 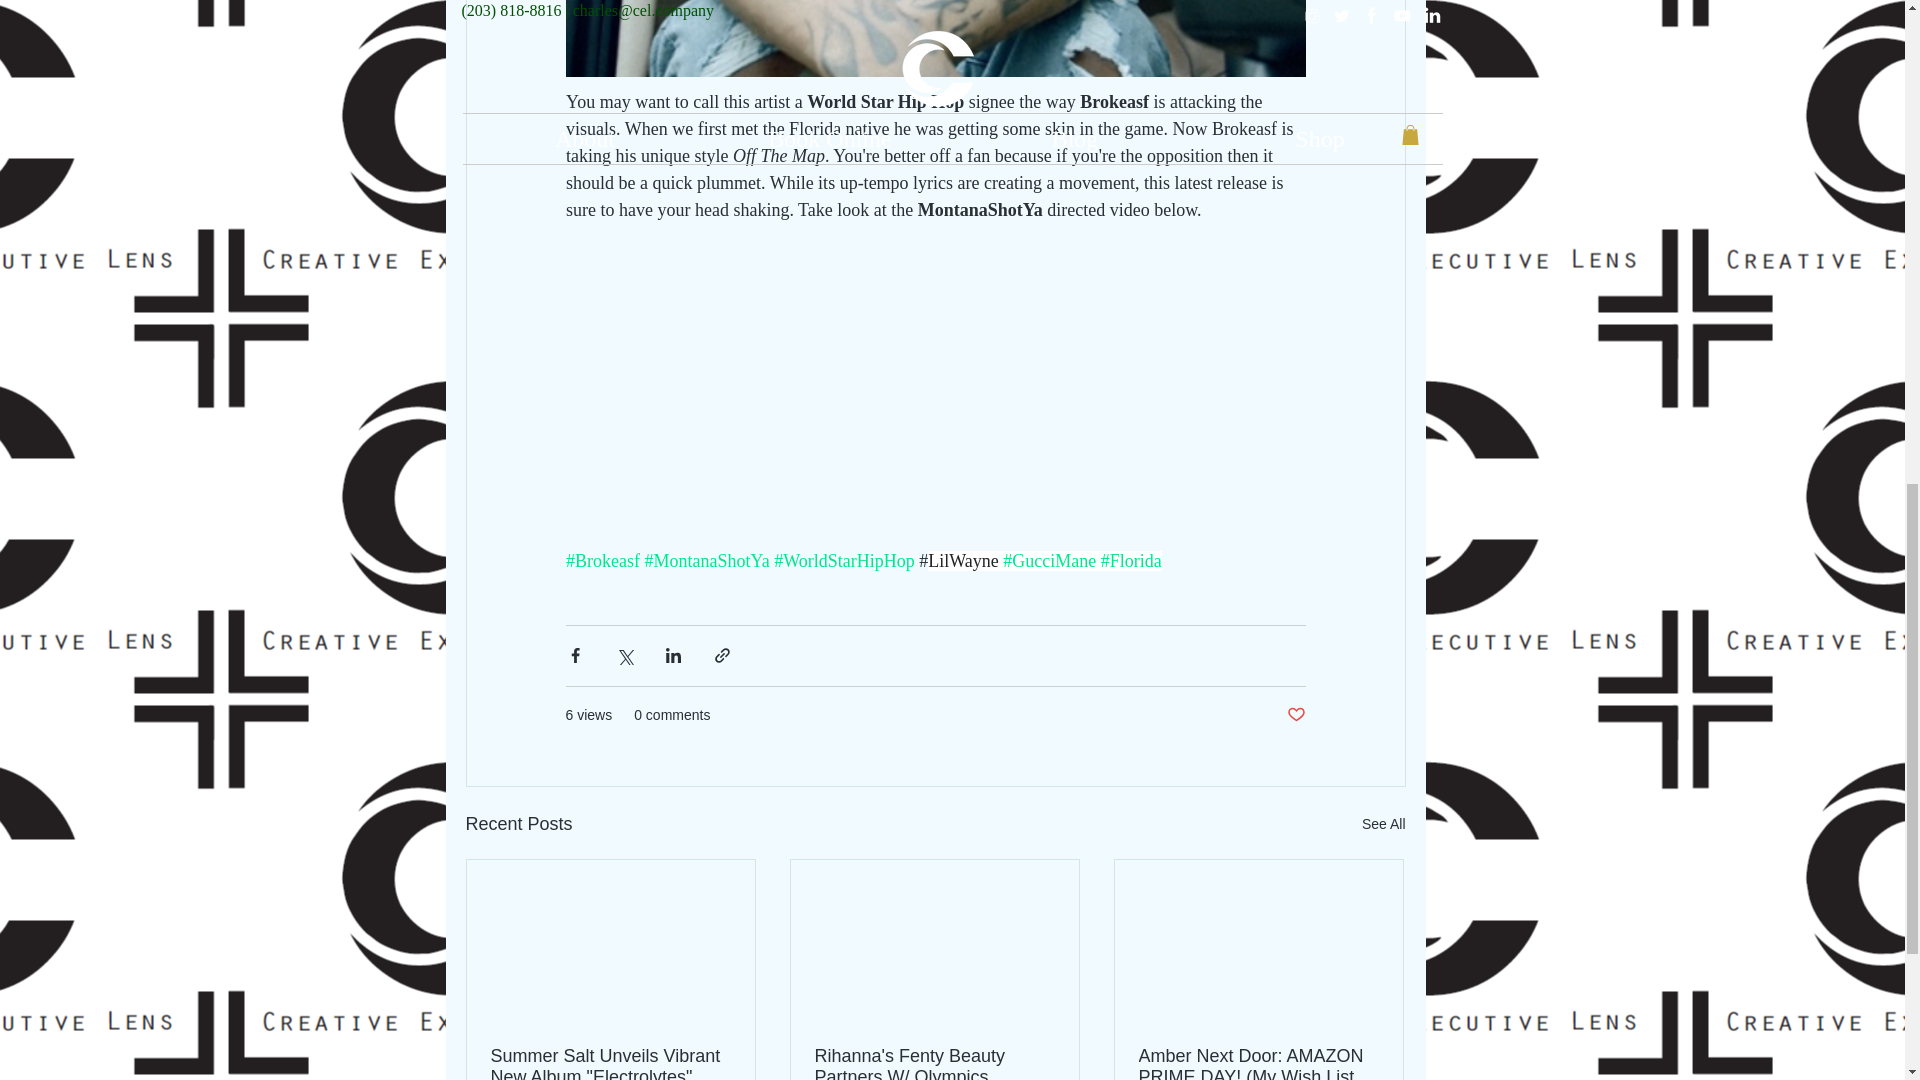 I want to click on Post not marked as liked, so click(x=1296, y=715).